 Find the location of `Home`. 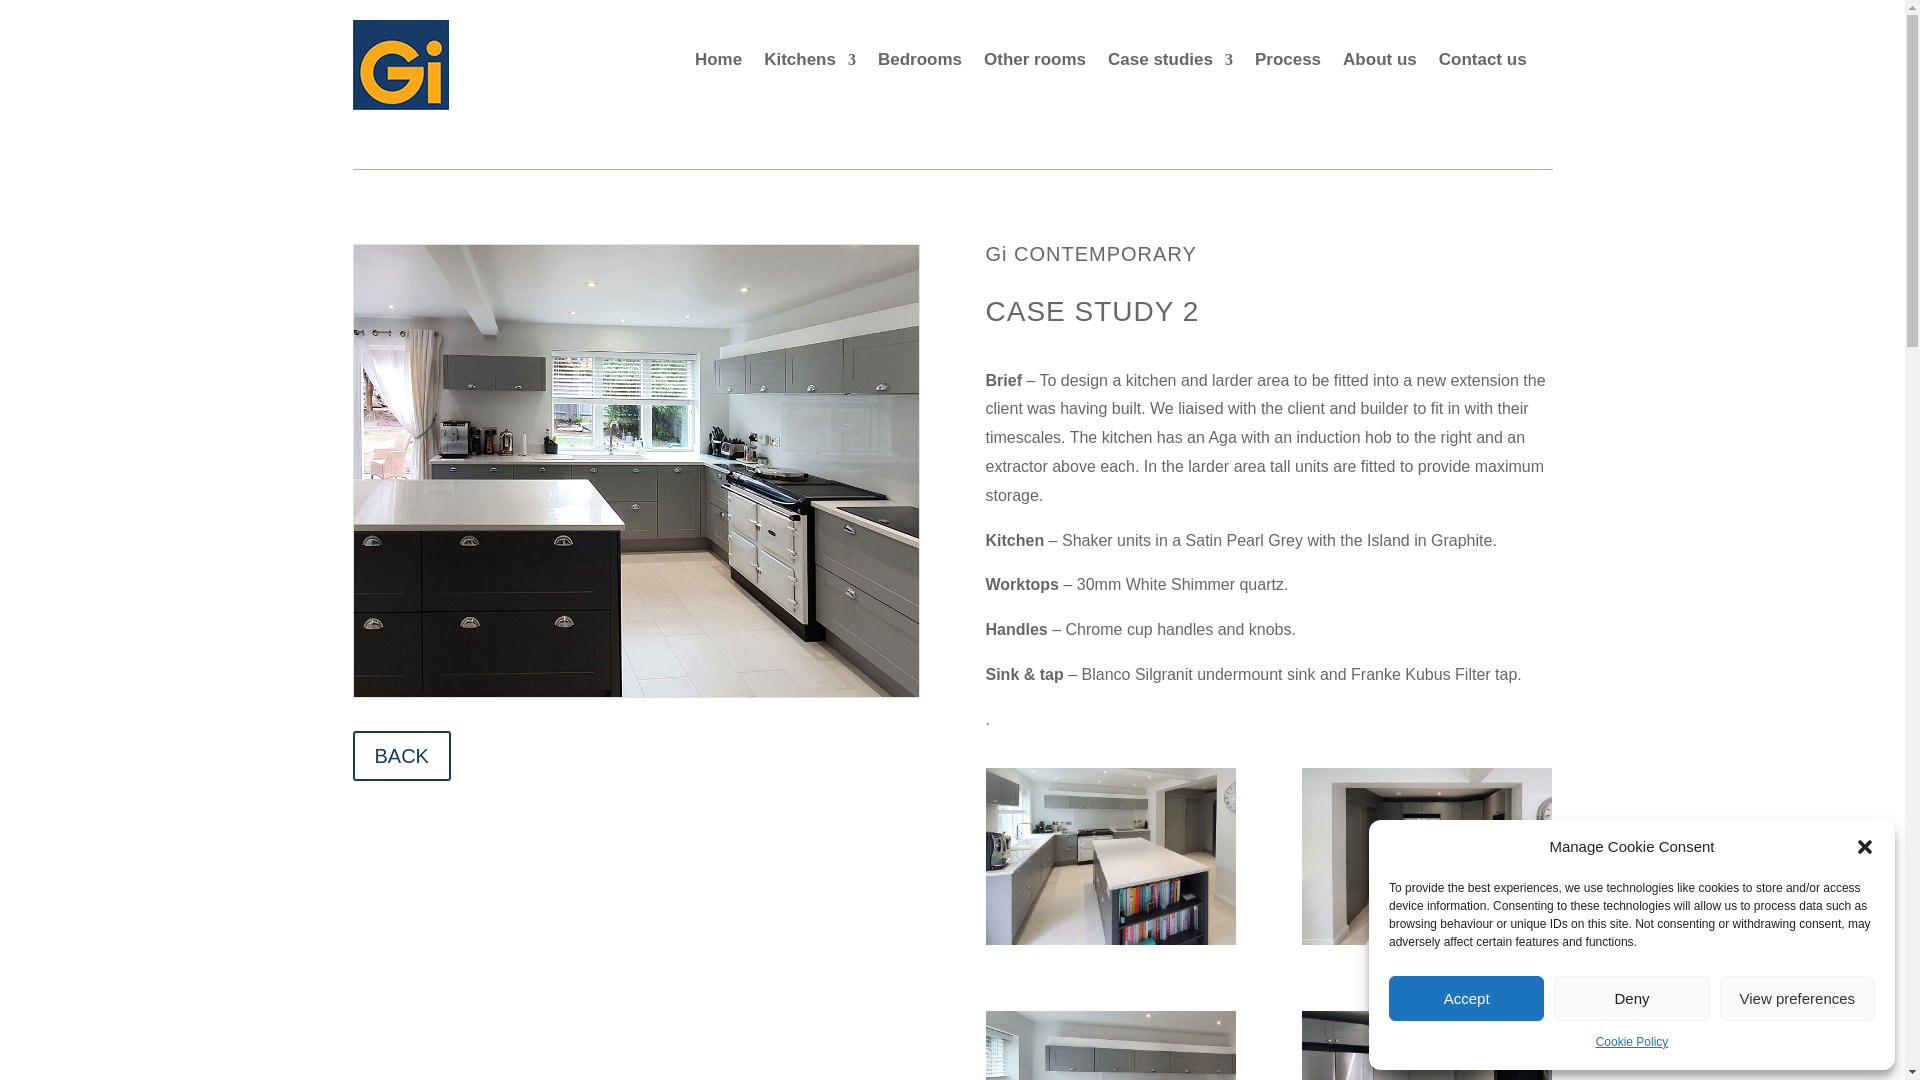

Home is located at coordinates (718, 63).